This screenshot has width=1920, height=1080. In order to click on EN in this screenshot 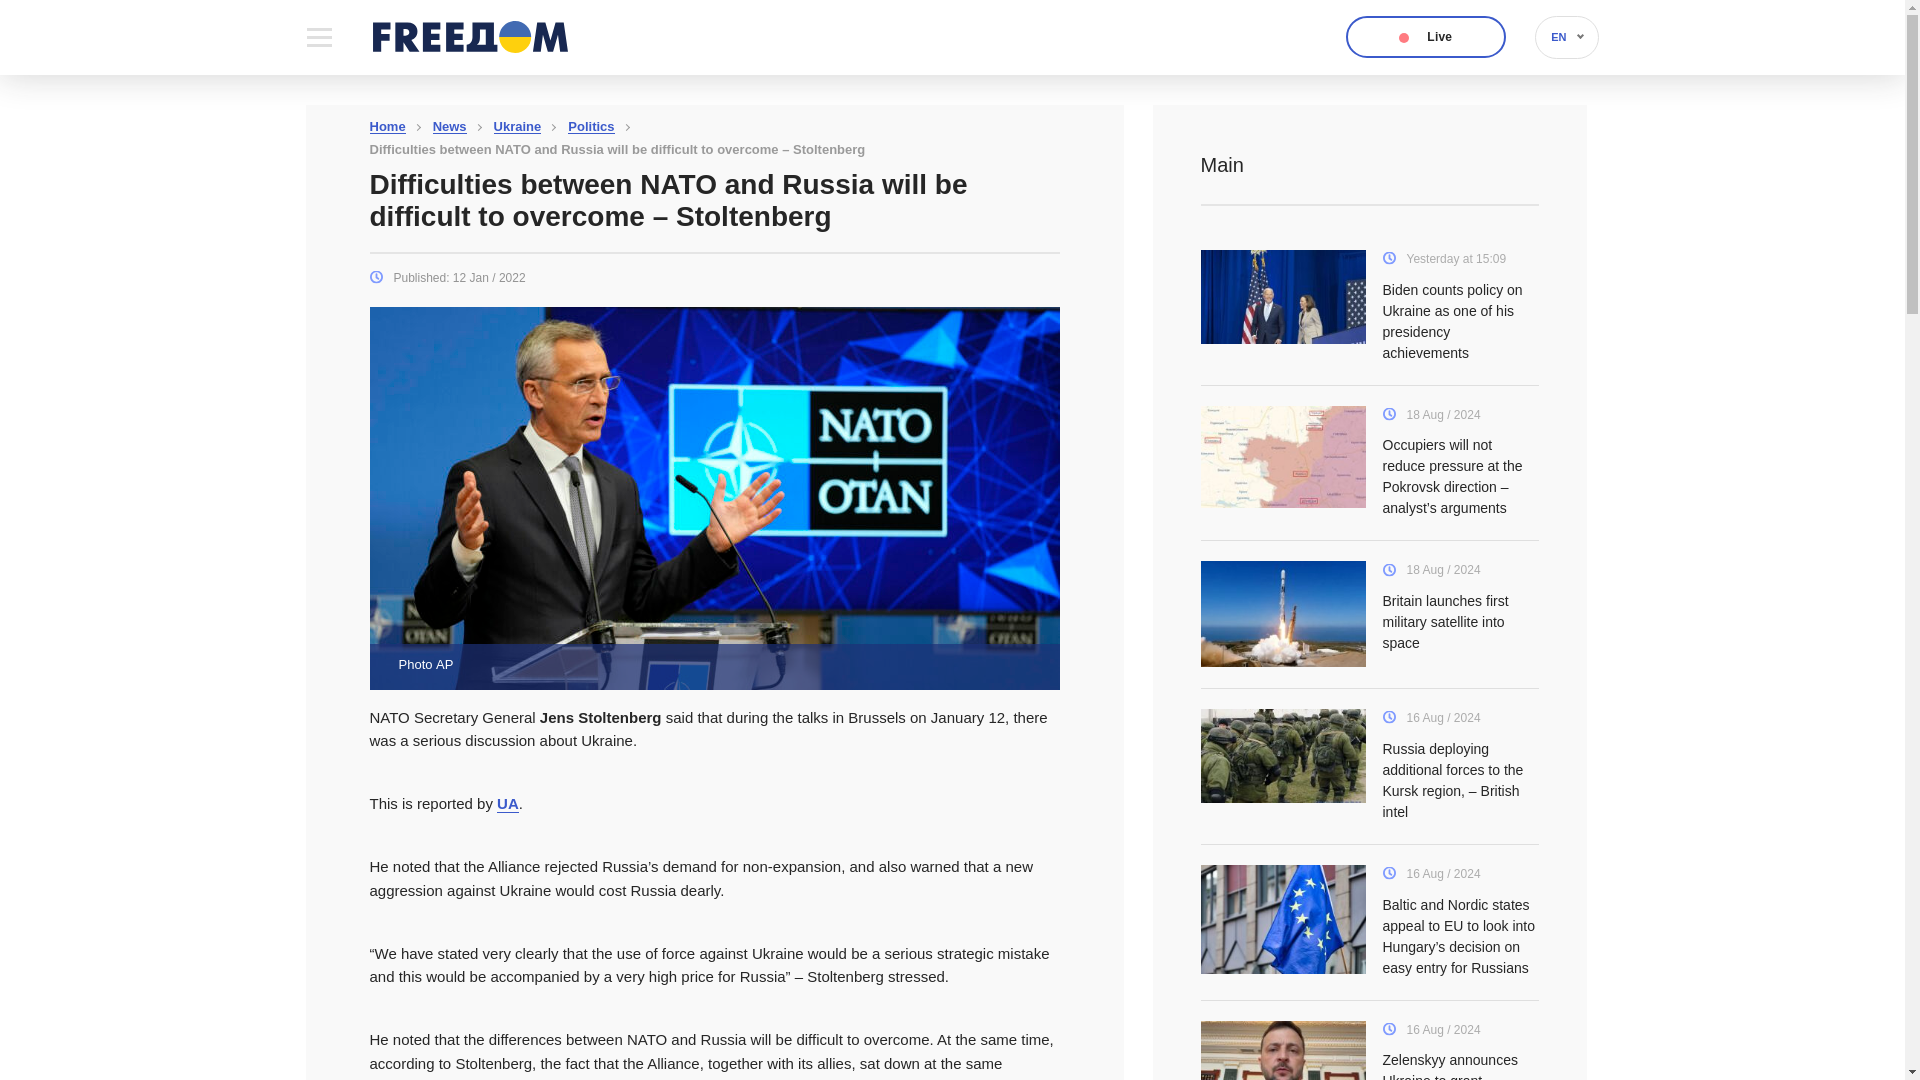, I will do `click(1566, 38)`.